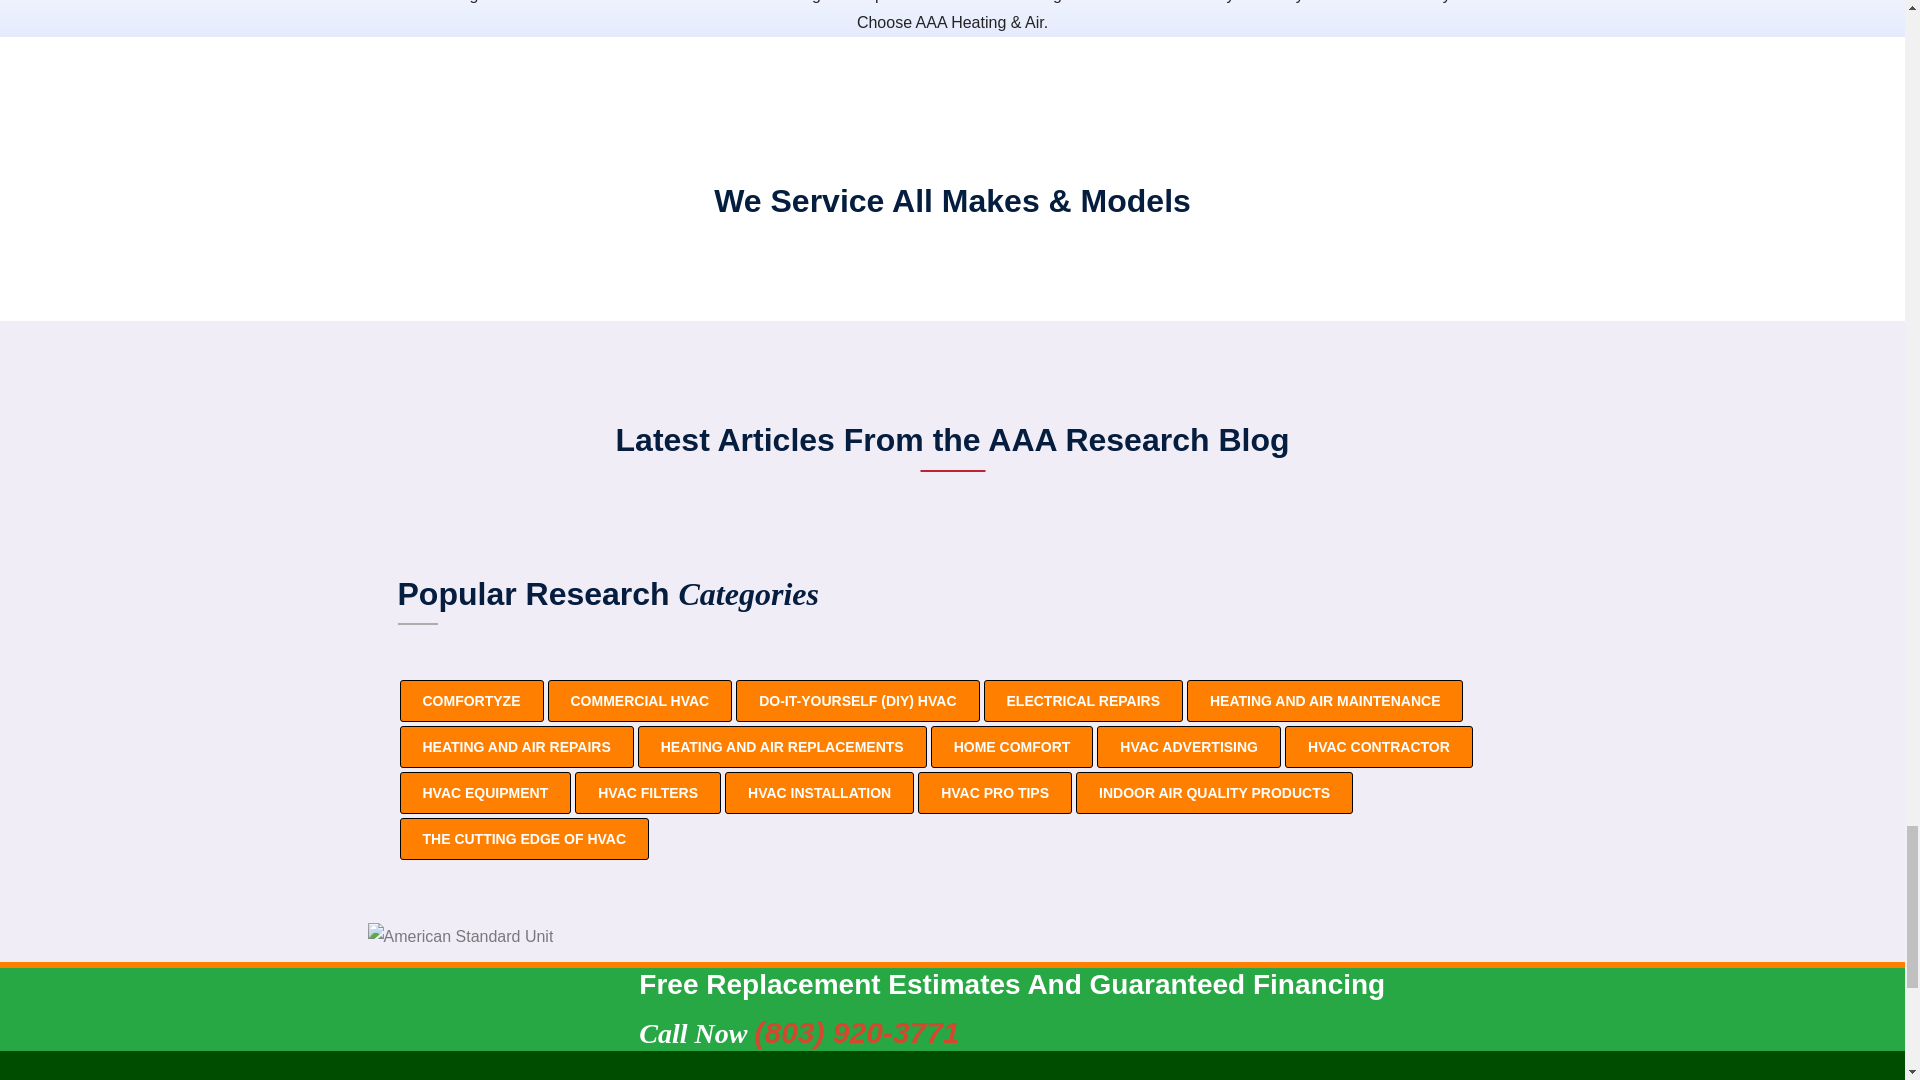  I want to click on Comfortyze Tag, so click(471, 701).